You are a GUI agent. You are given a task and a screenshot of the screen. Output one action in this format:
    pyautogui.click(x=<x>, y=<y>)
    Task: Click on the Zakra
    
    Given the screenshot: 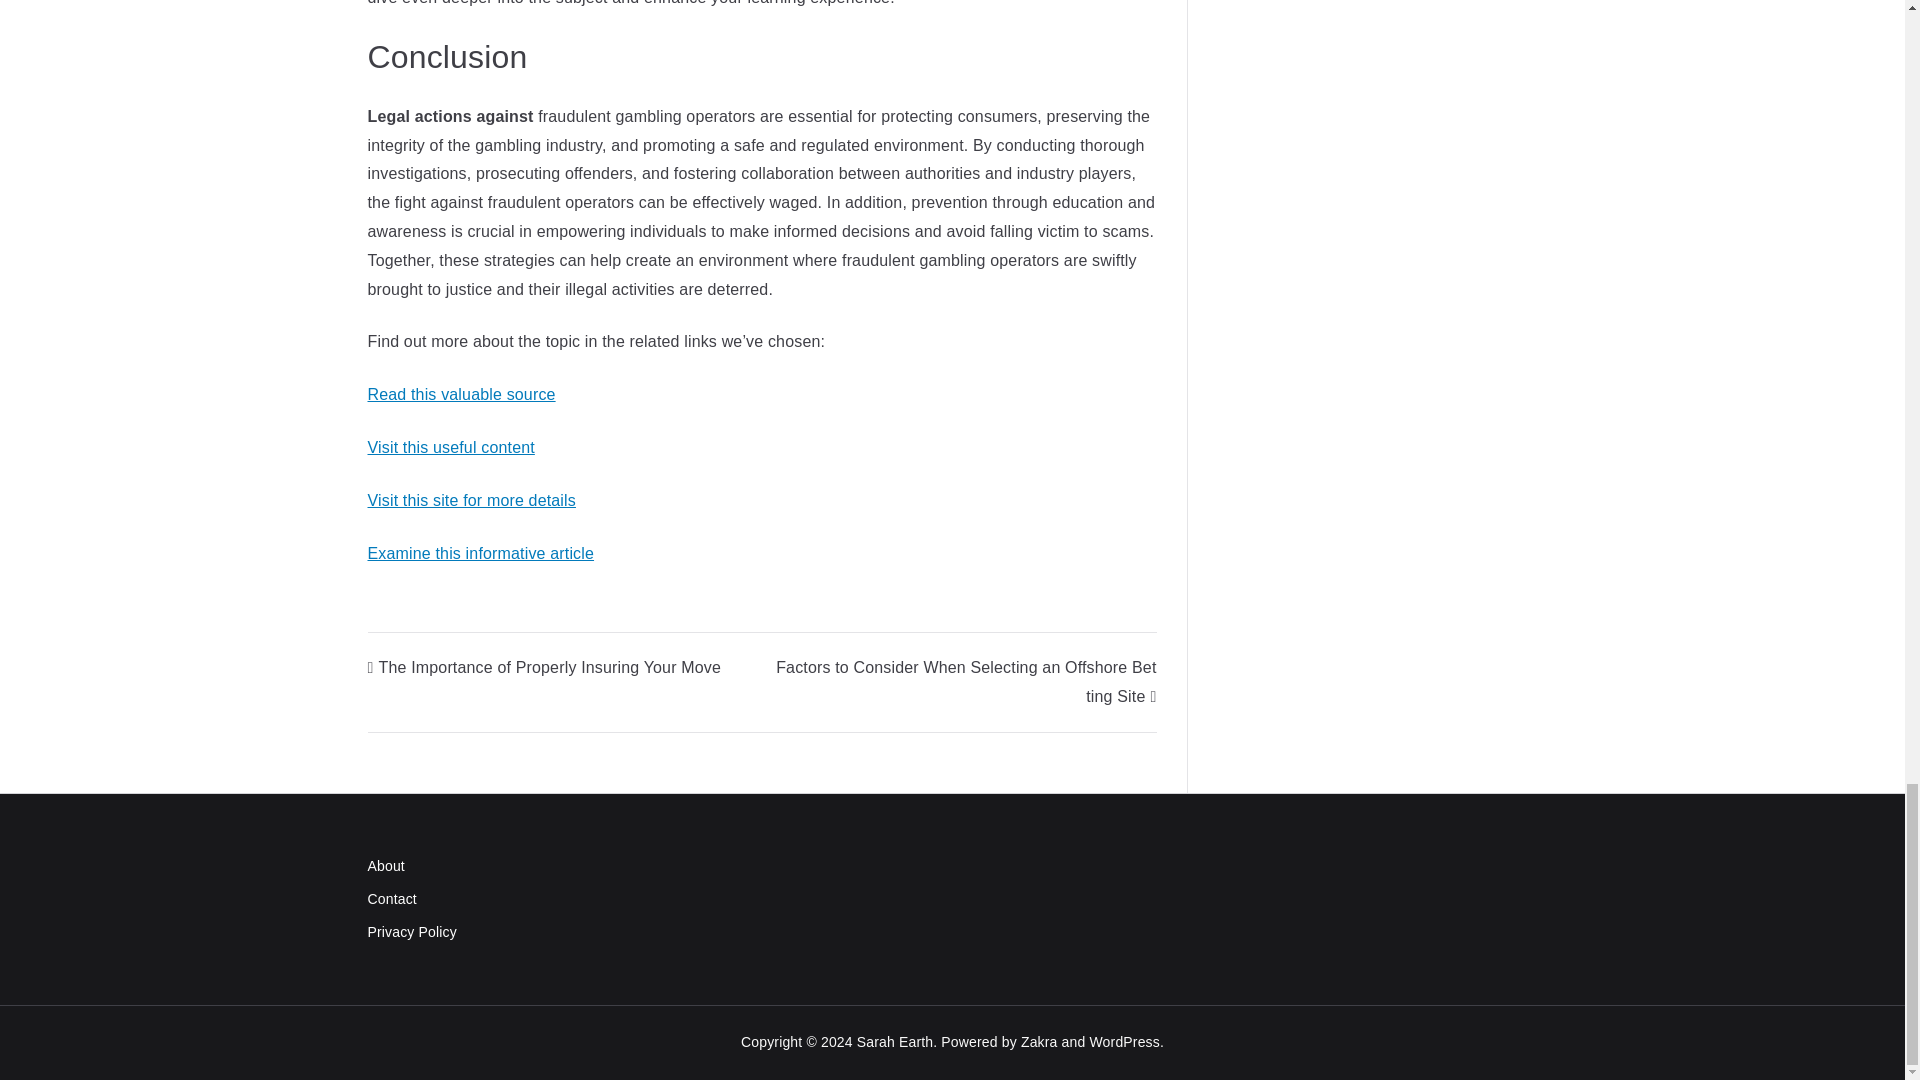 What is the action you would take?
    pyautogui.click(x=1039, y=1041)
    